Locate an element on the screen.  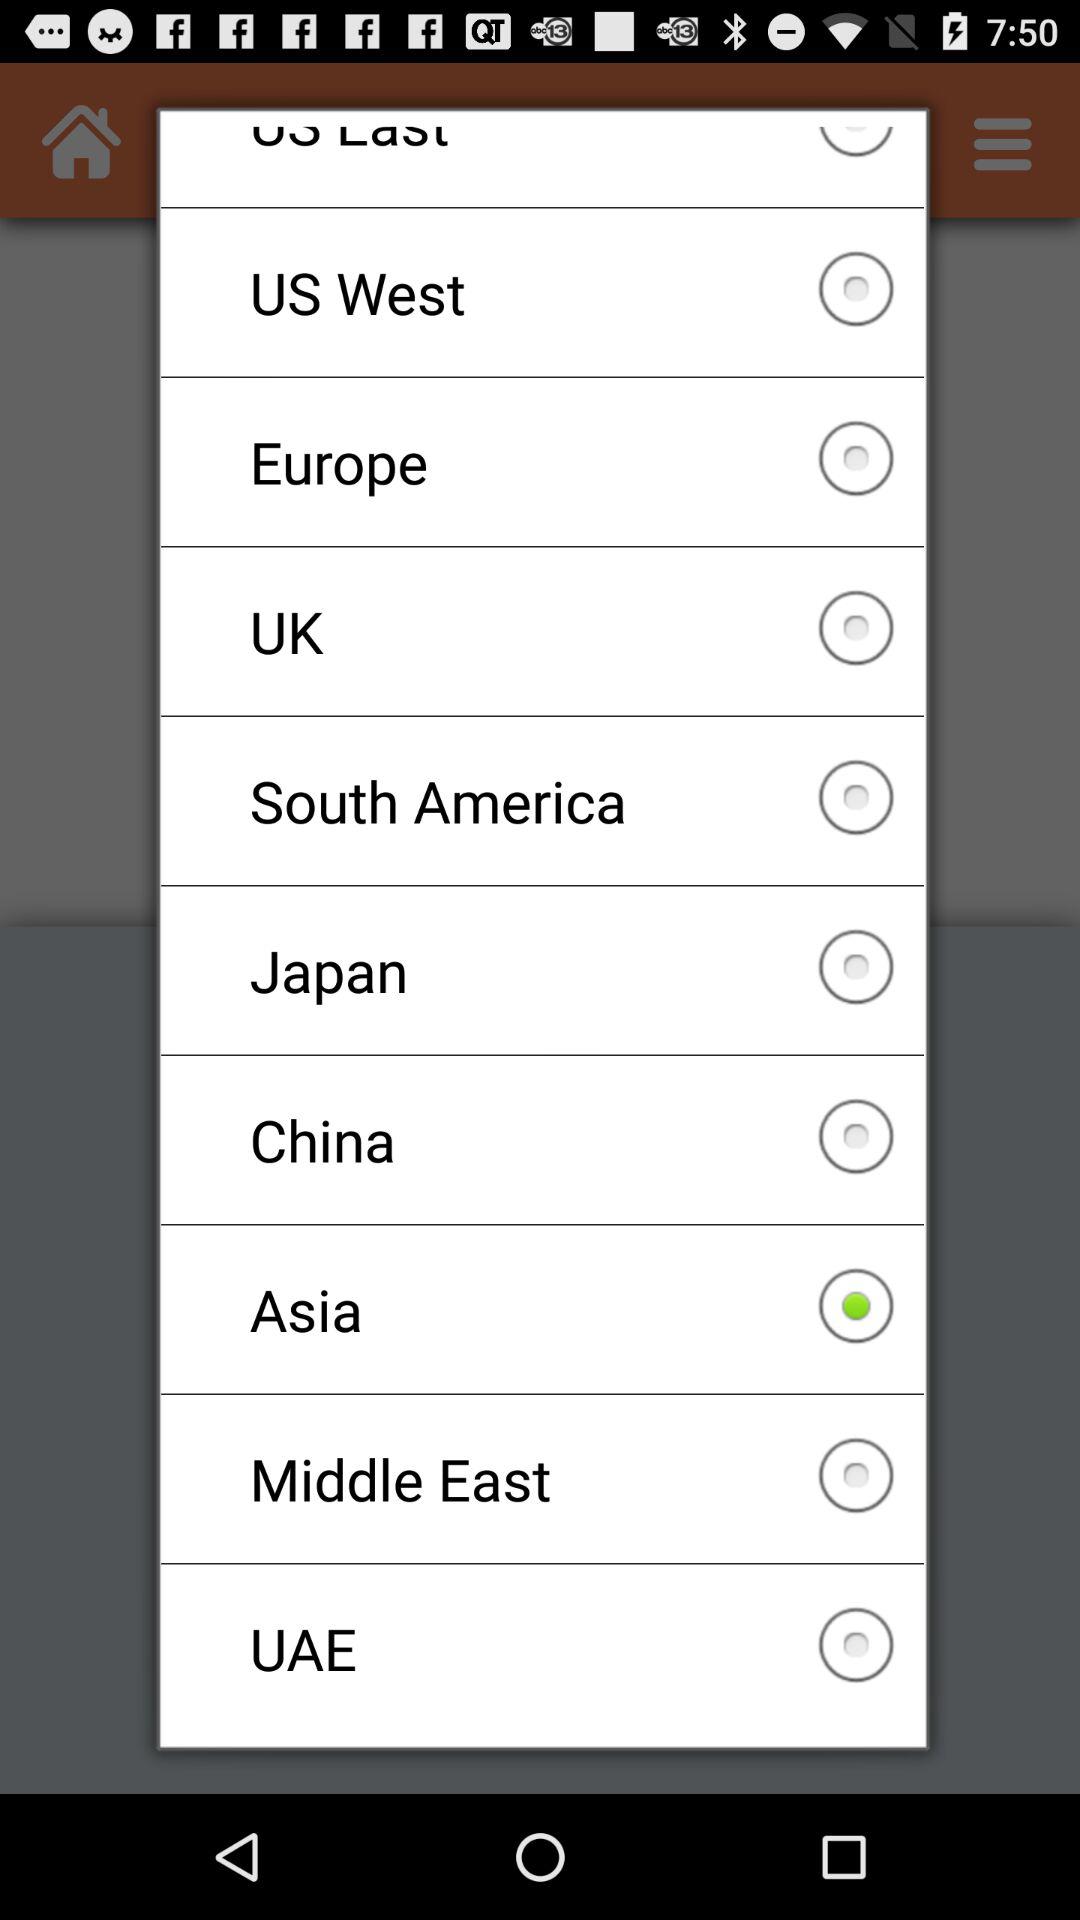
swipe to the     middle east is located at coordinates (542, 1478).